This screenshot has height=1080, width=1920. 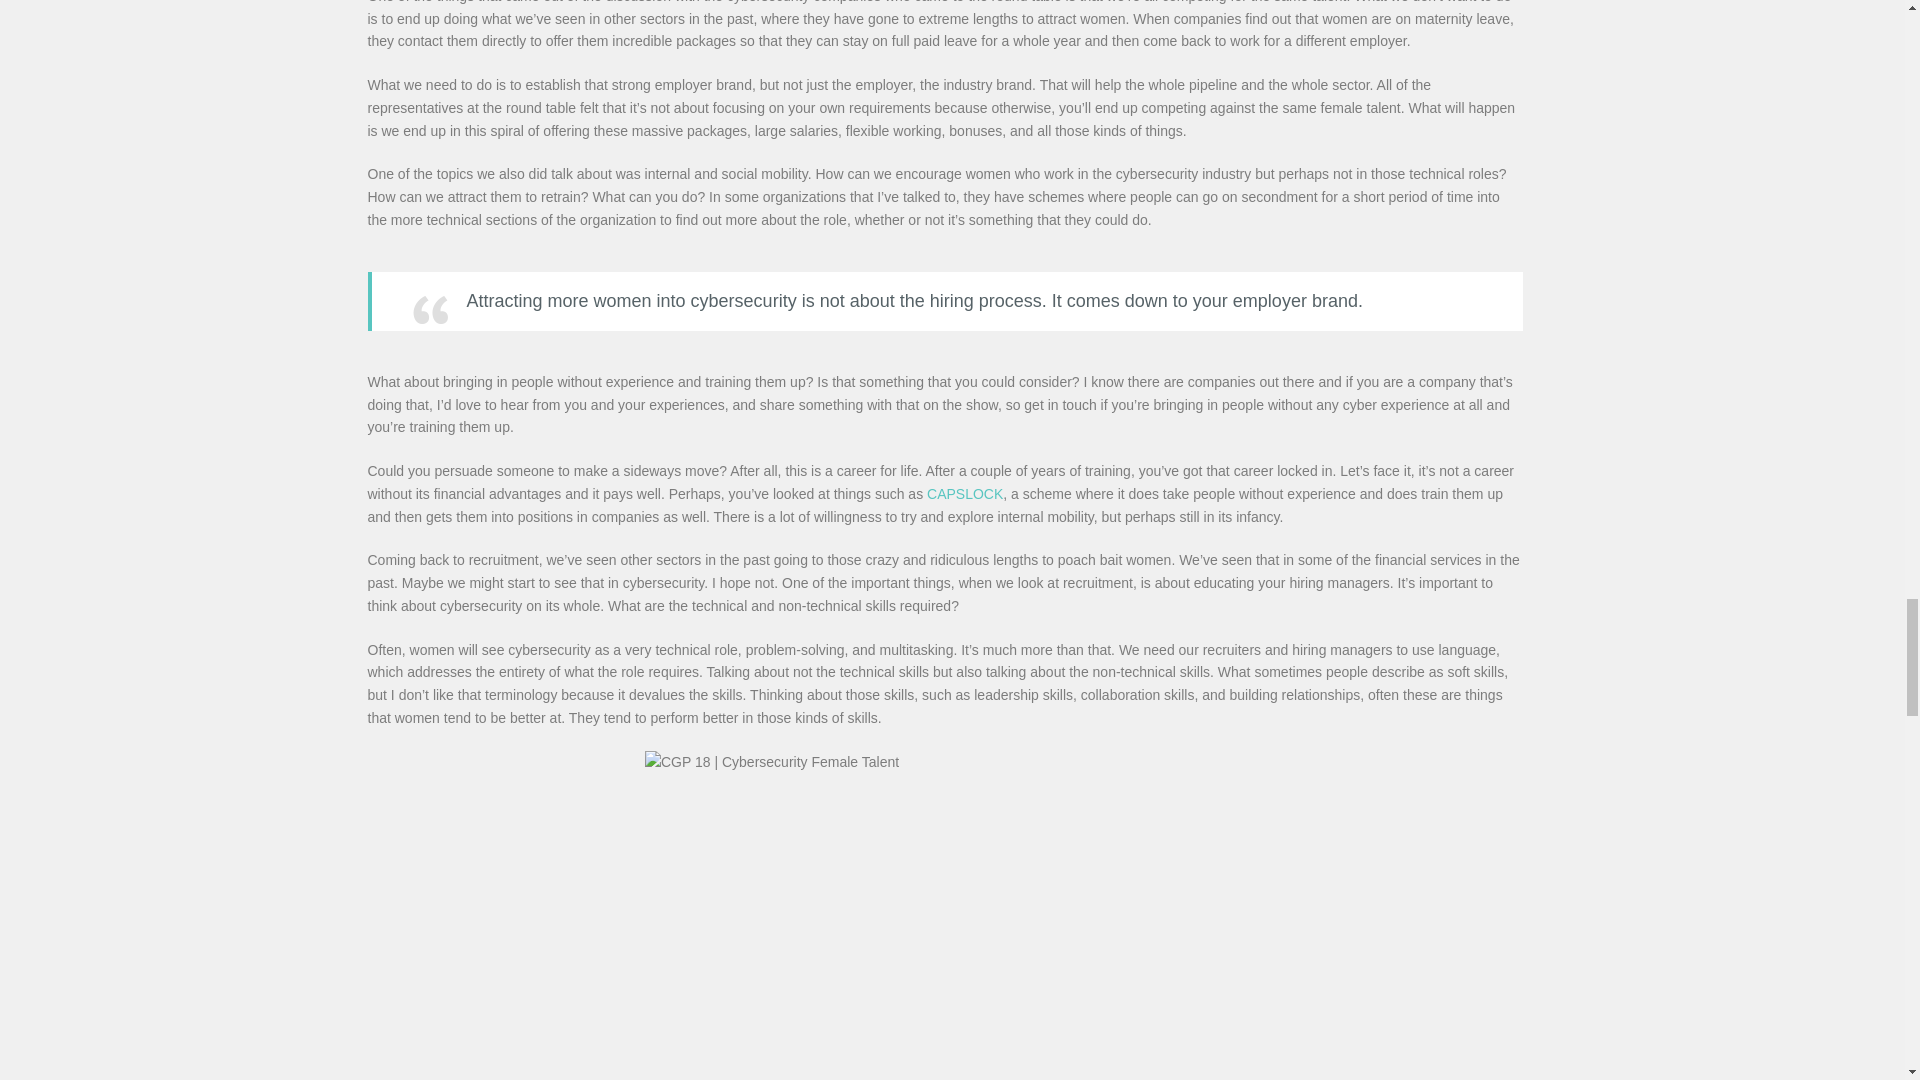 I want to click on CAPSLOCK, so click(x=964, y=494).